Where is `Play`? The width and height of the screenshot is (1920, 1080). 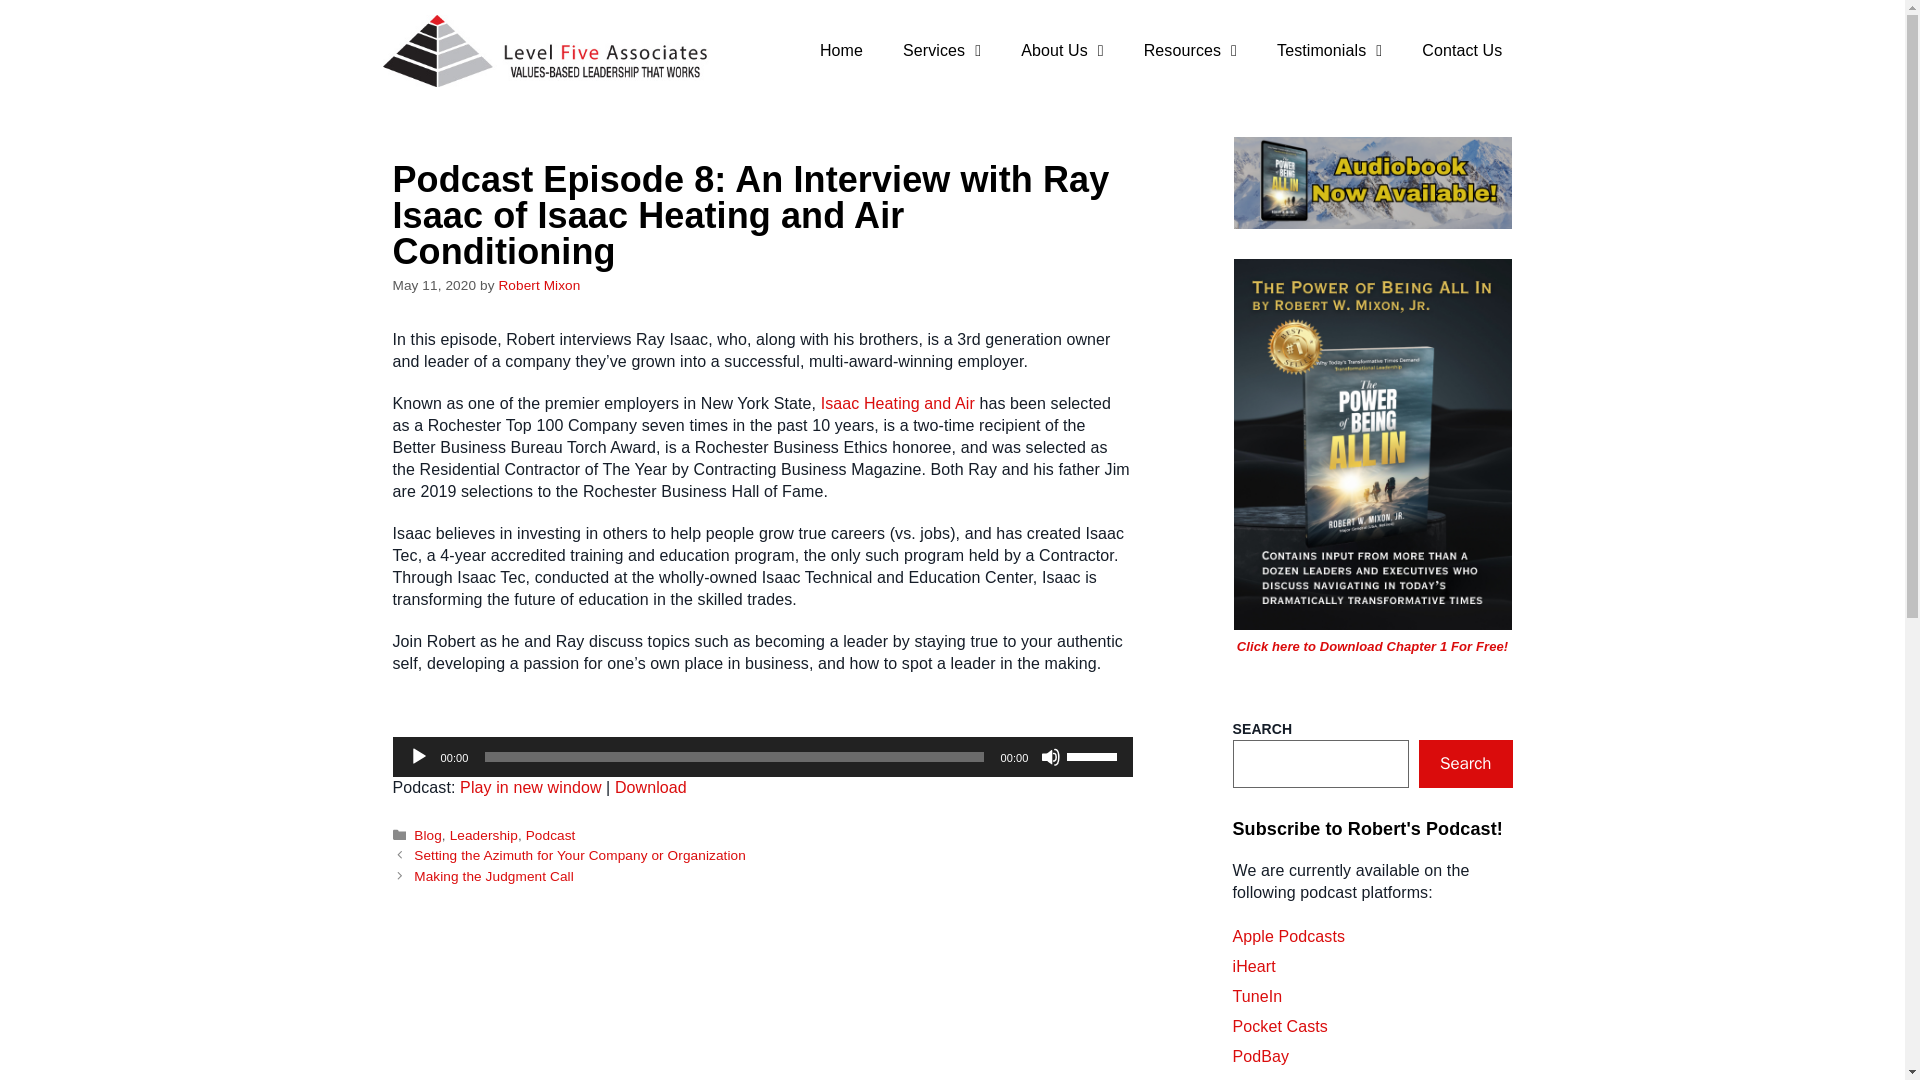 Play is located at coordinates (418, 756).